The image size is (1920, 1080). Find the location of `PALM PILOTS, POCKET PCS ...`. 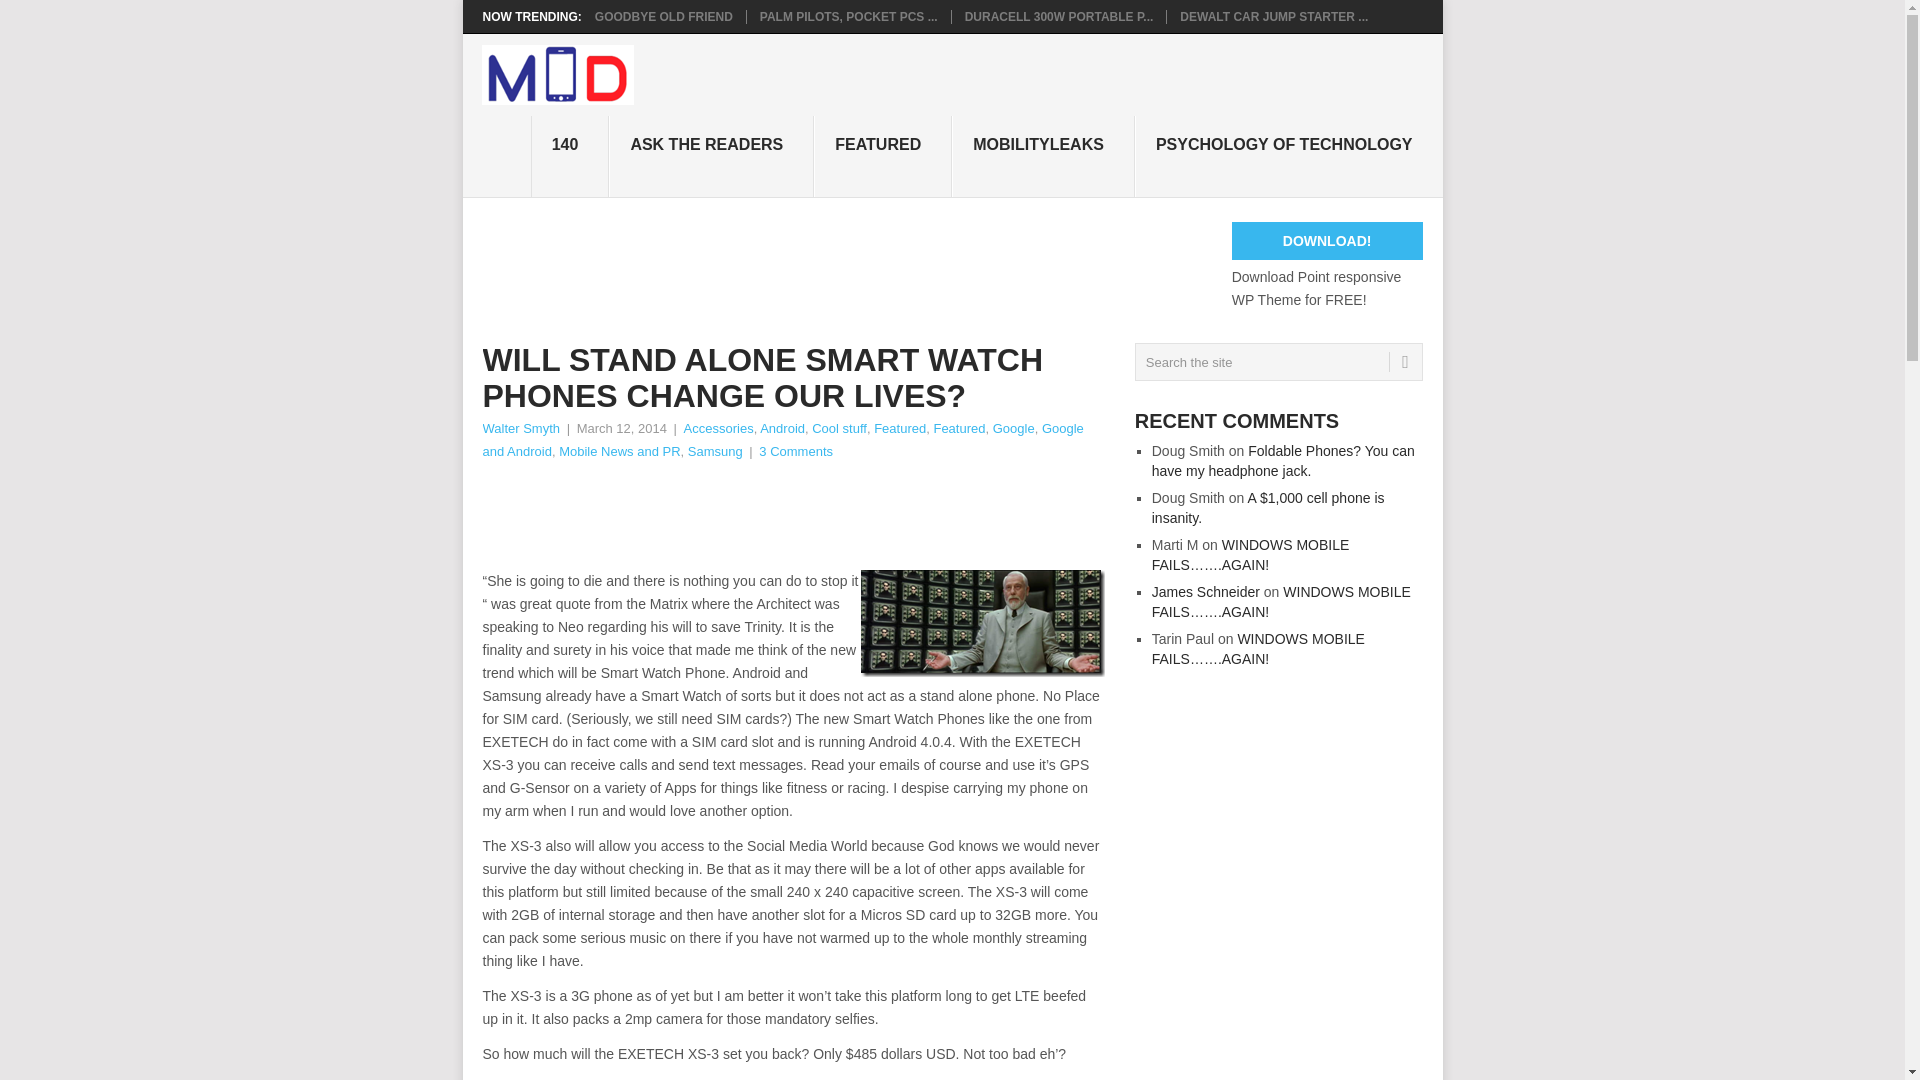

PALM PILOTS, POCKET PCS ... is located at coordinates (849, 16).